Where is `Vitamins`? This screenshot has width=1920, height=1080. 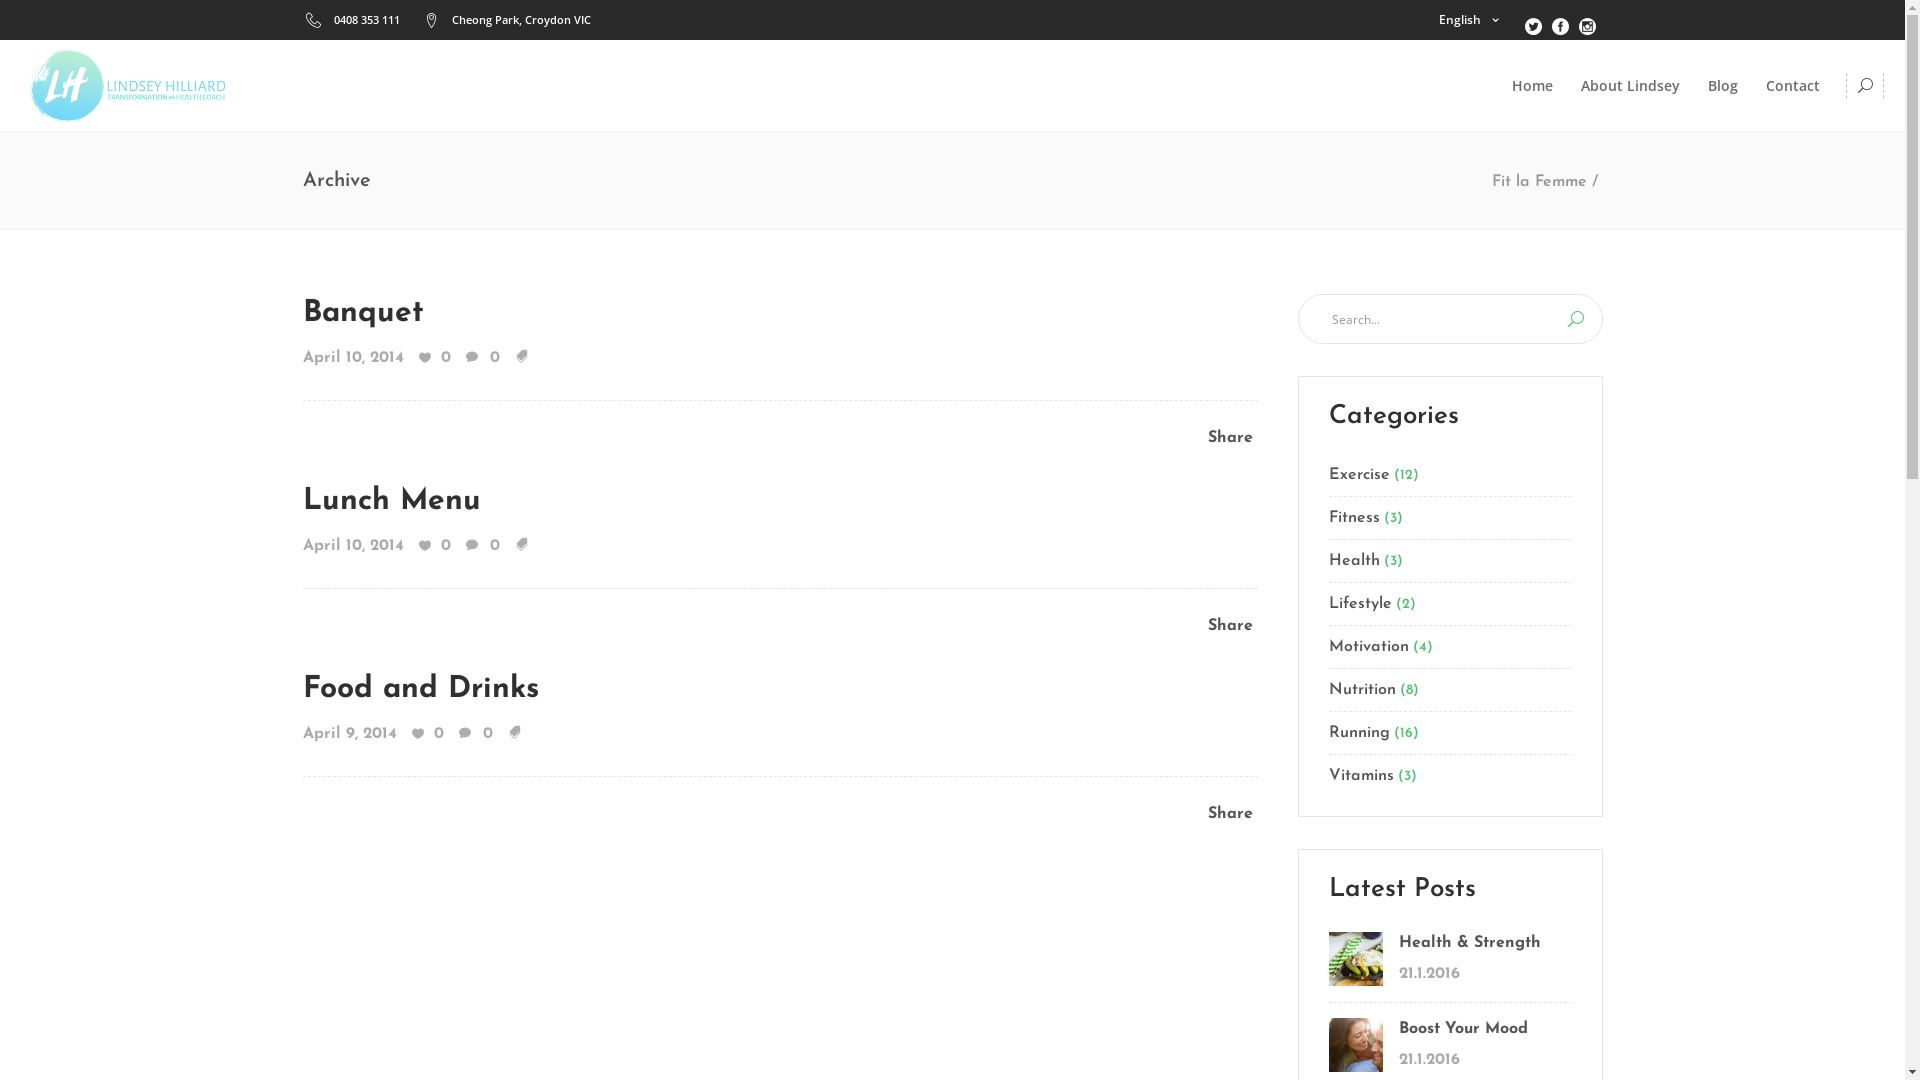 Vitamins is located at coordinates (1360, 772).